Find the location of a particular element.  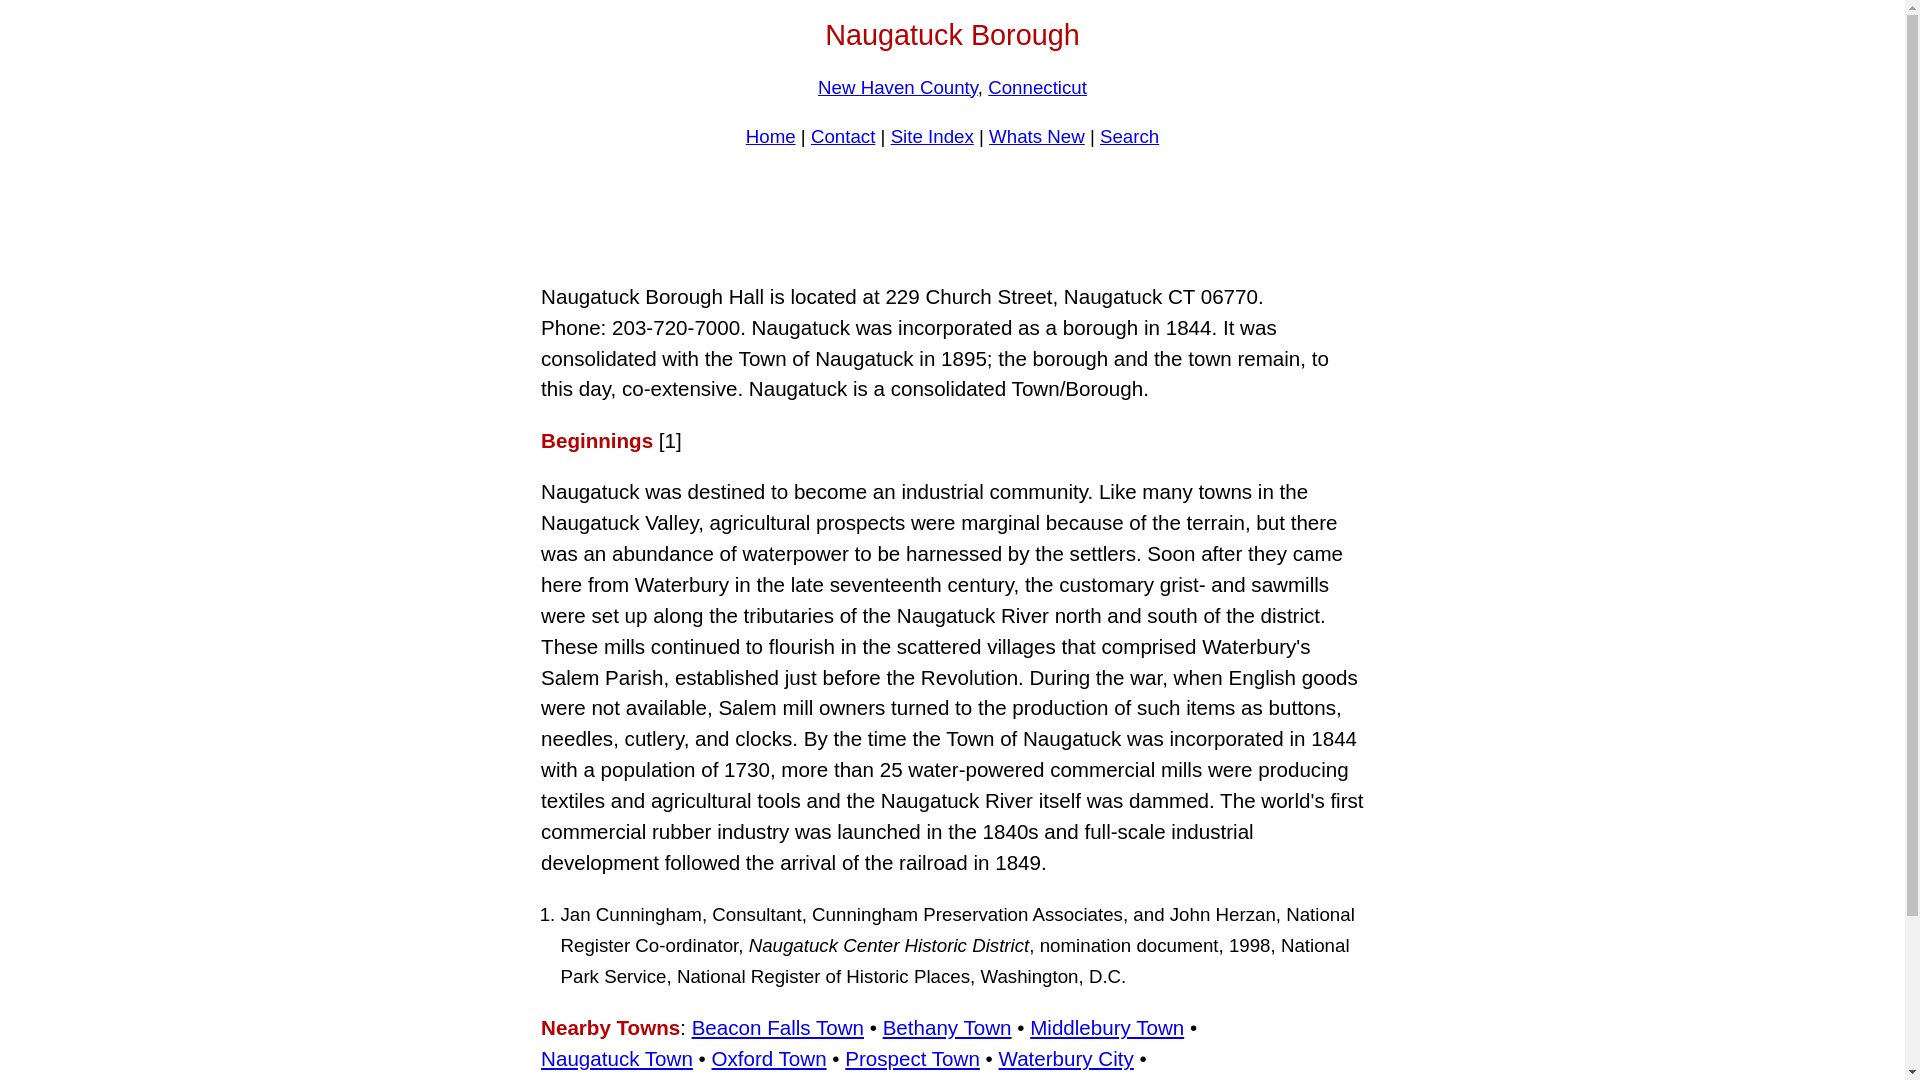

Beacon Falls Town is located at coordinates (778, 1027).